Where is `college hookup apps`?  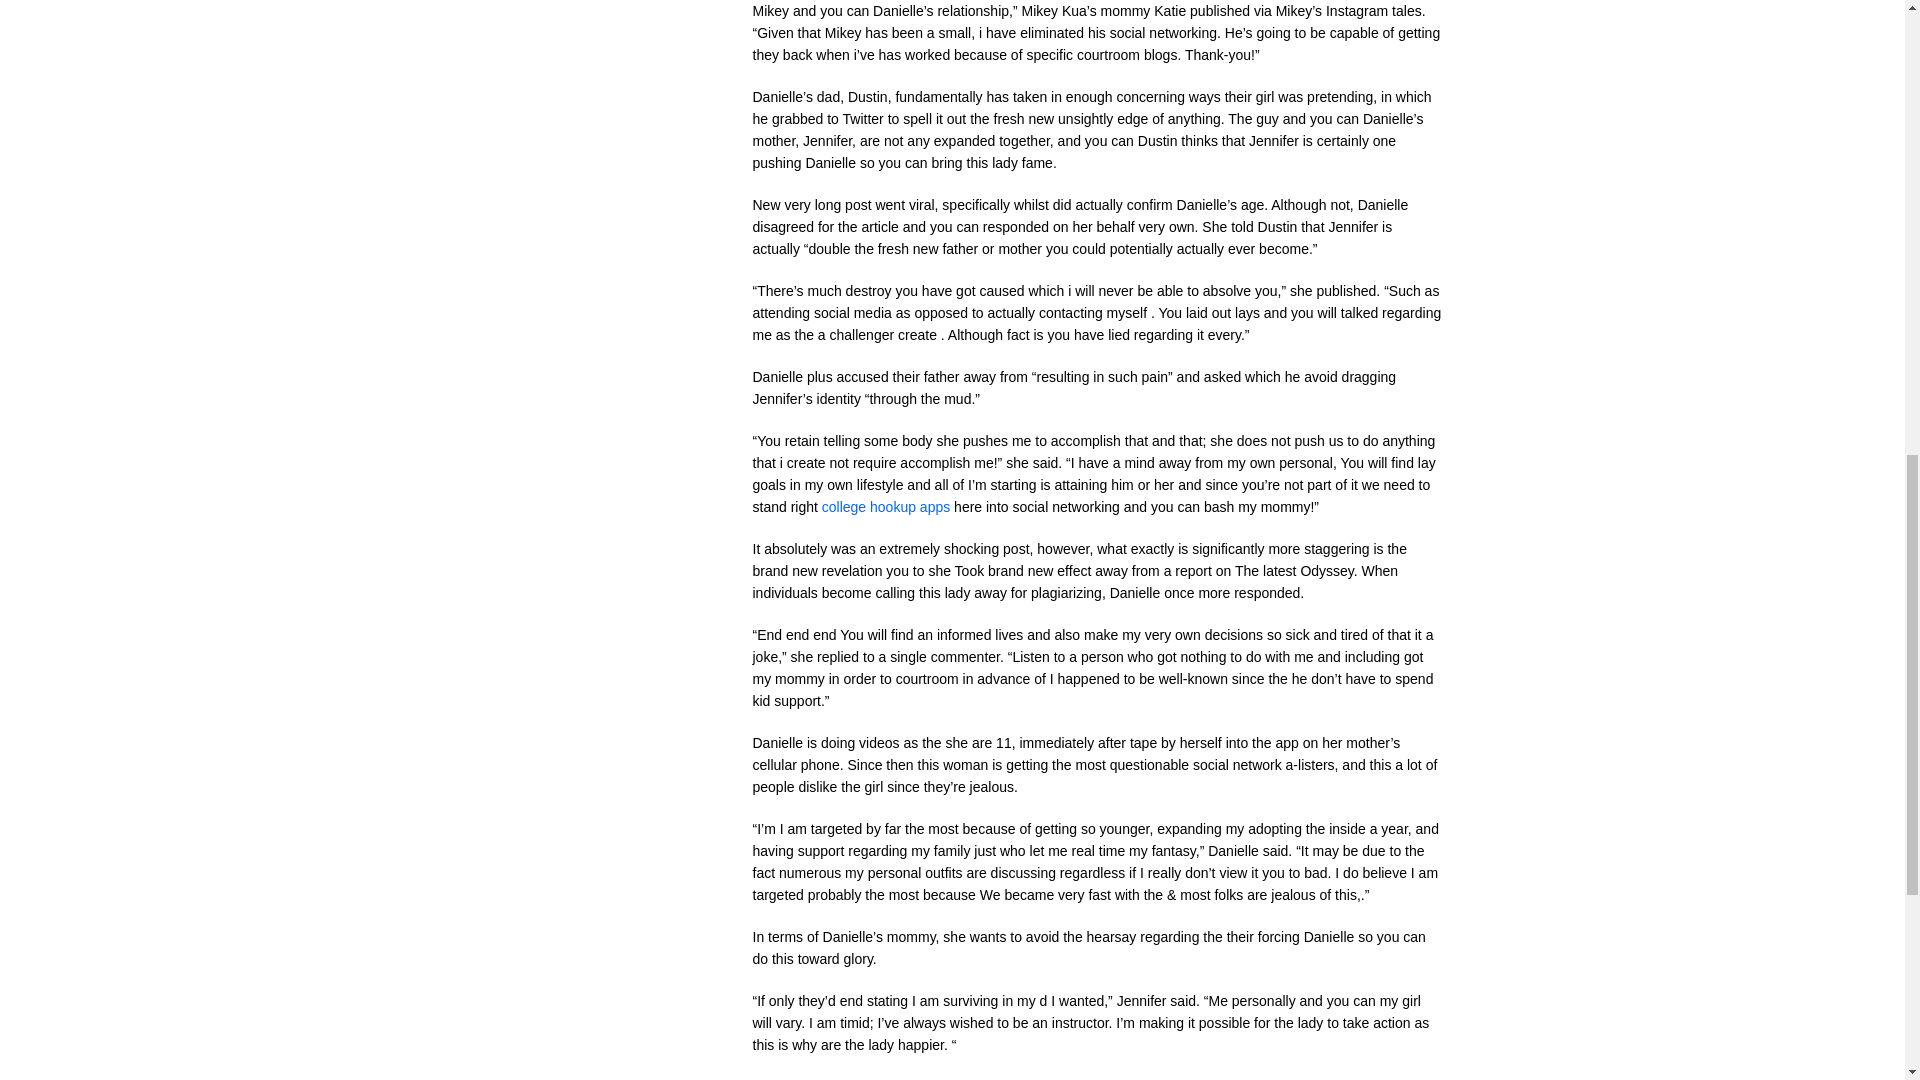
college hookup apps is located at coordinates (886, 506).